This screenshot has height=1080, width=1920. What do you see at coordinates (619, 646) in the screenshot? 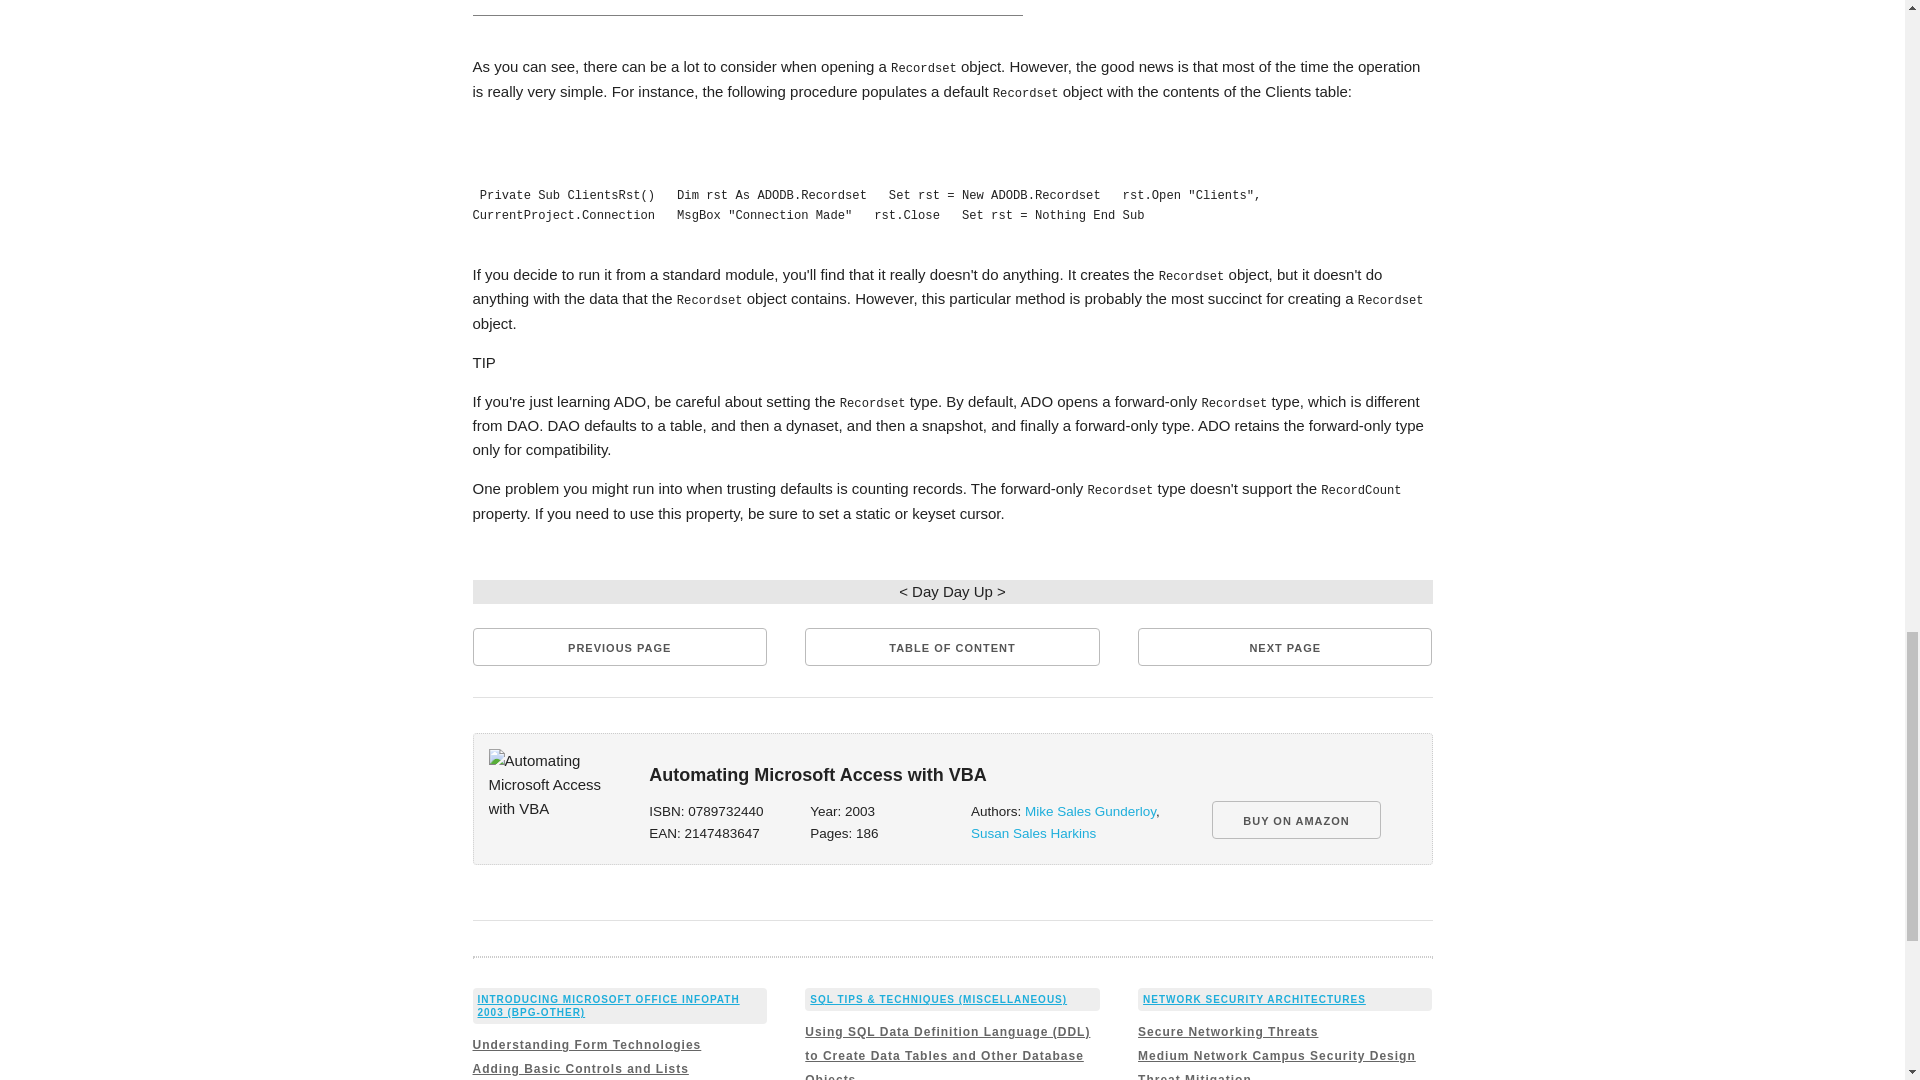
I see `PREVIOUS PAGE` at bounding box center [619, 646].